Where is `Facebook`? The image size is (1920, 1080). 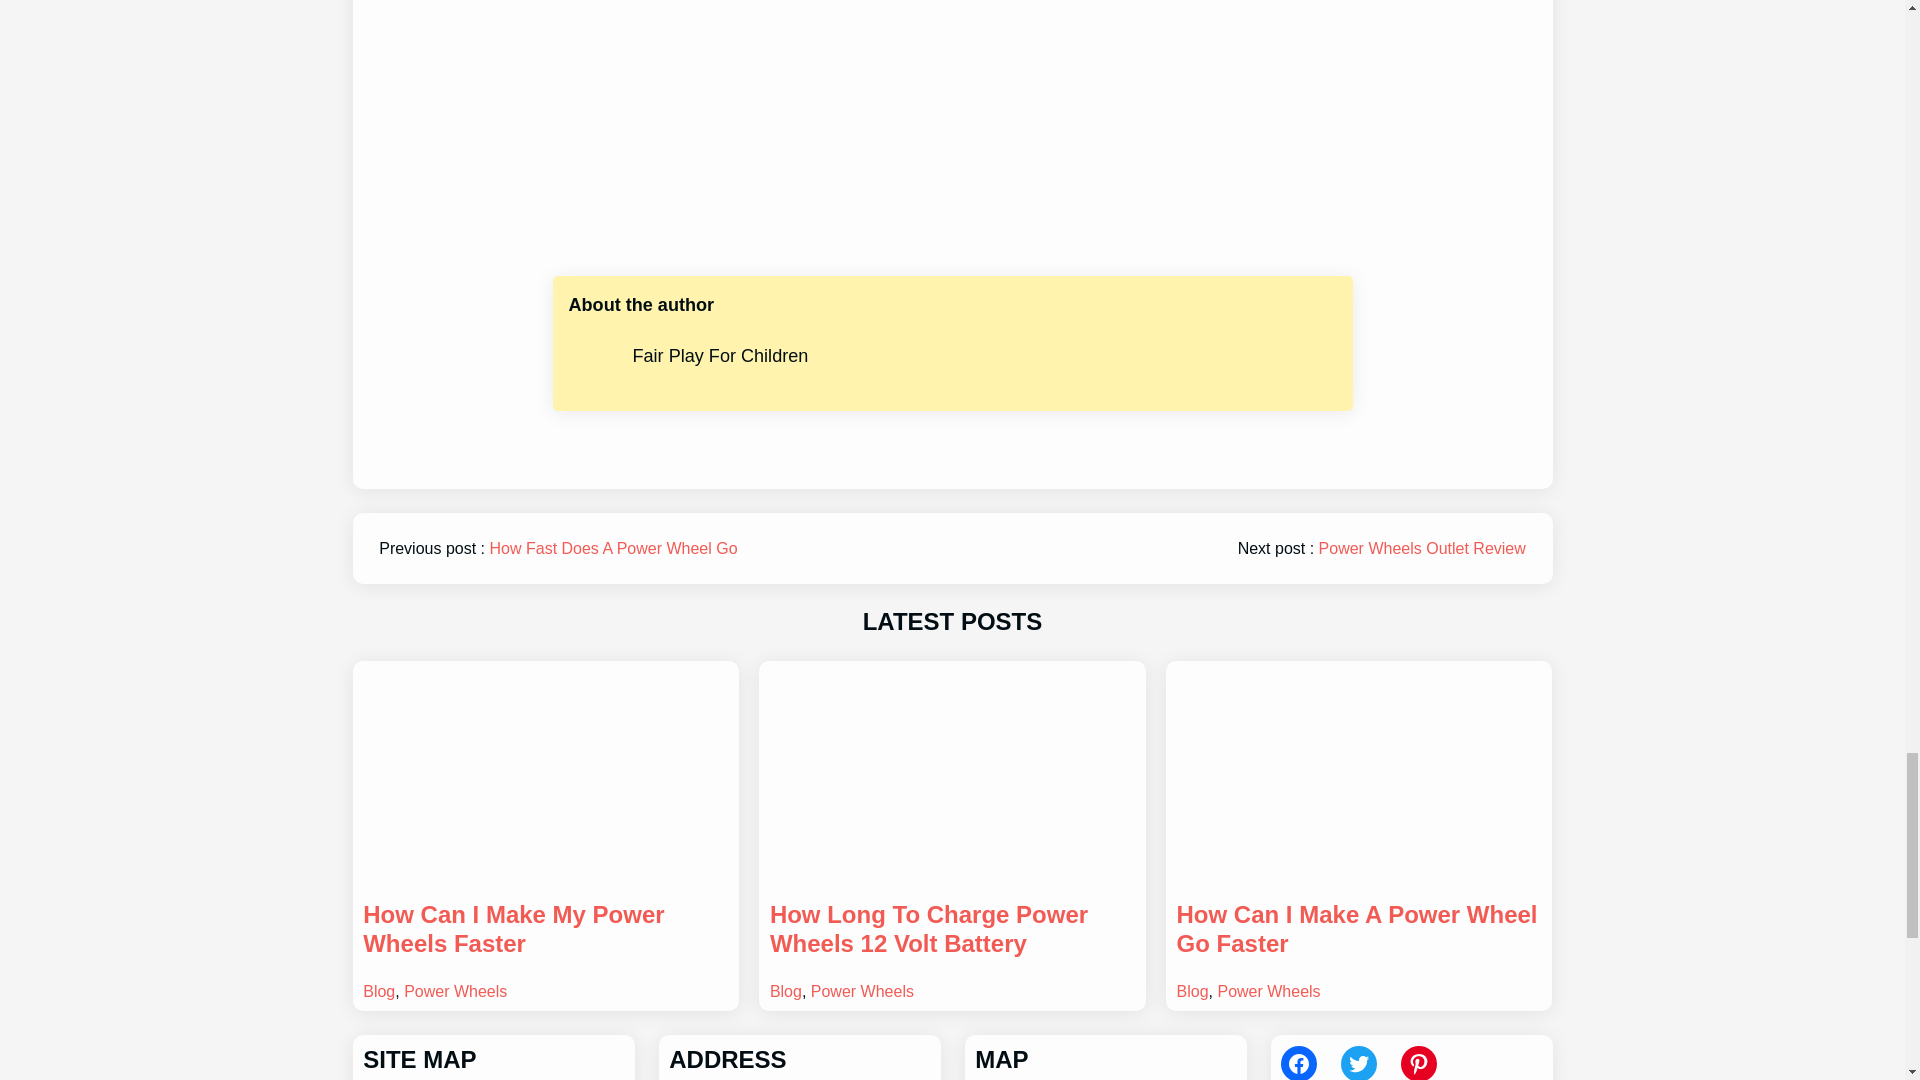
Facebook is located at coordinates (1298, 1063).